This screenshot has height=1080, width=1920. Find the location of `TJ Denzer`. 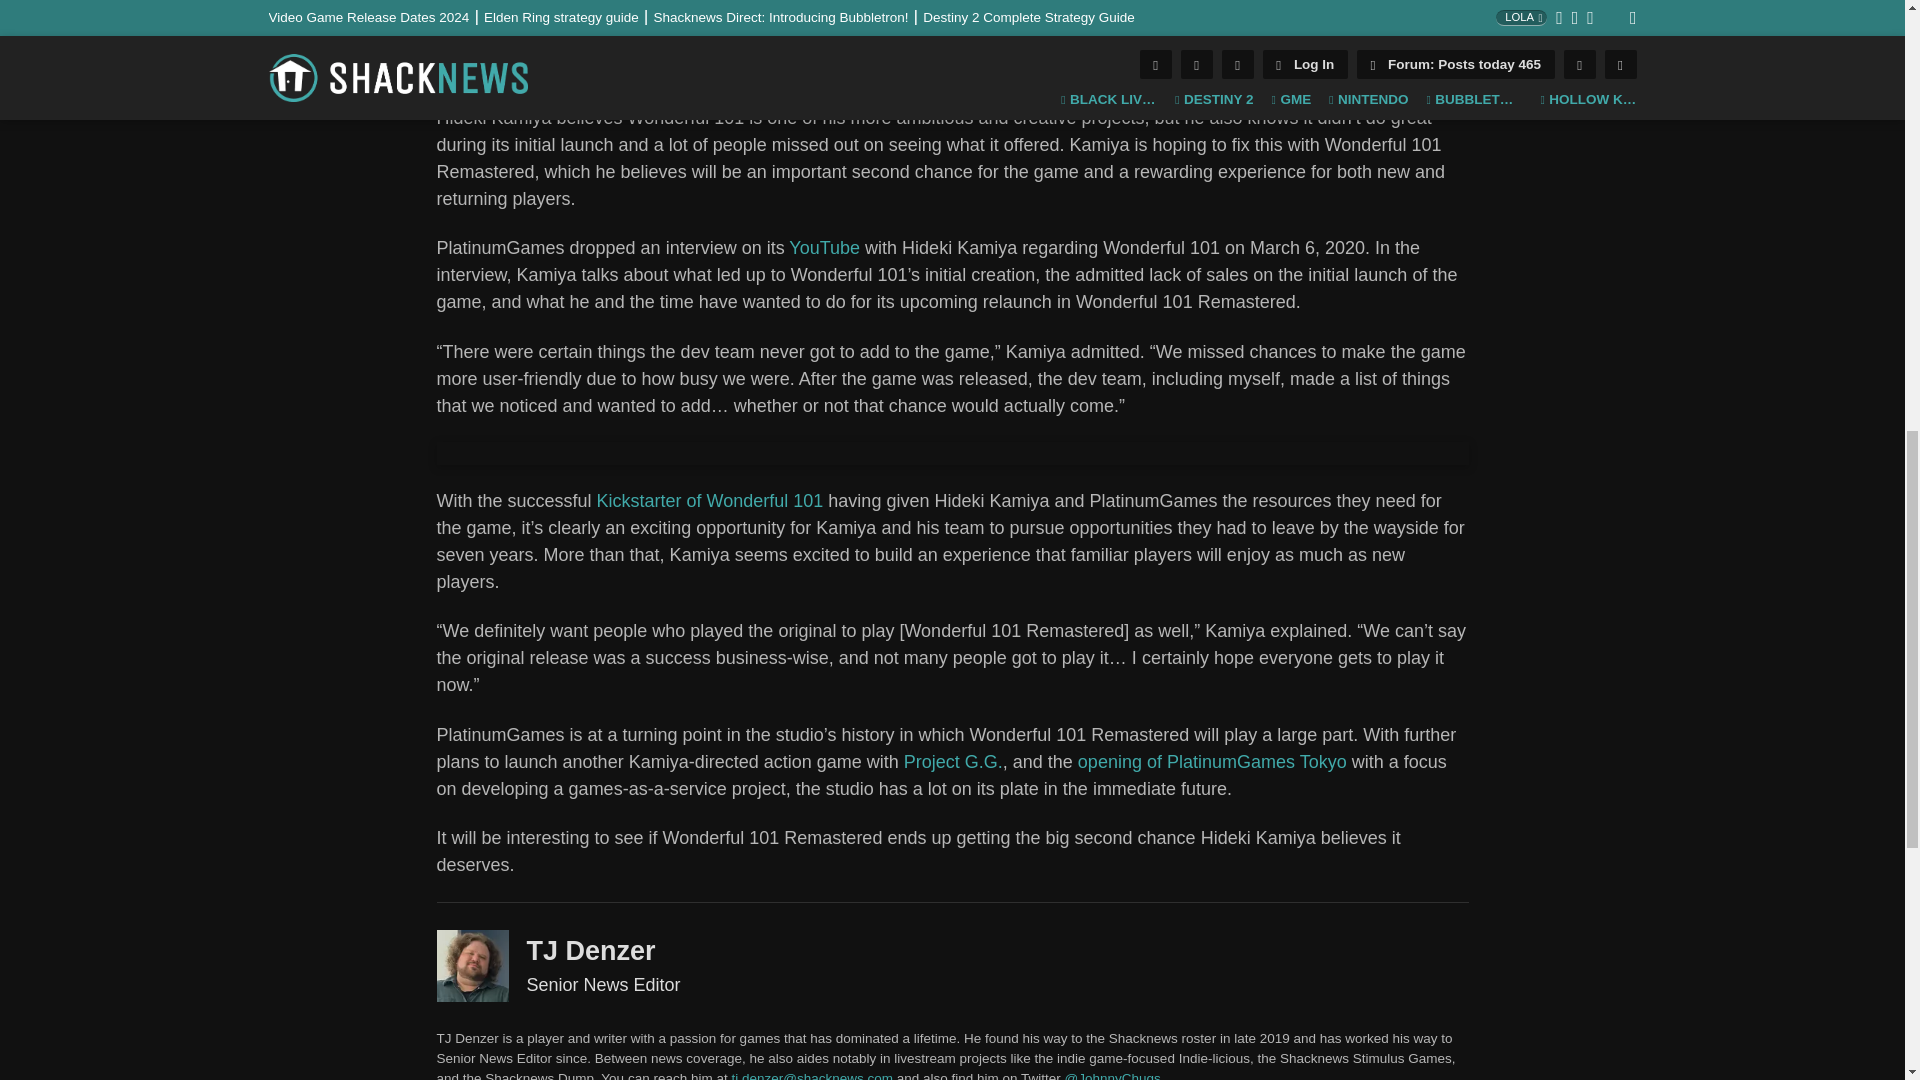

TJ Denzer is located at coordinates (448, 32).